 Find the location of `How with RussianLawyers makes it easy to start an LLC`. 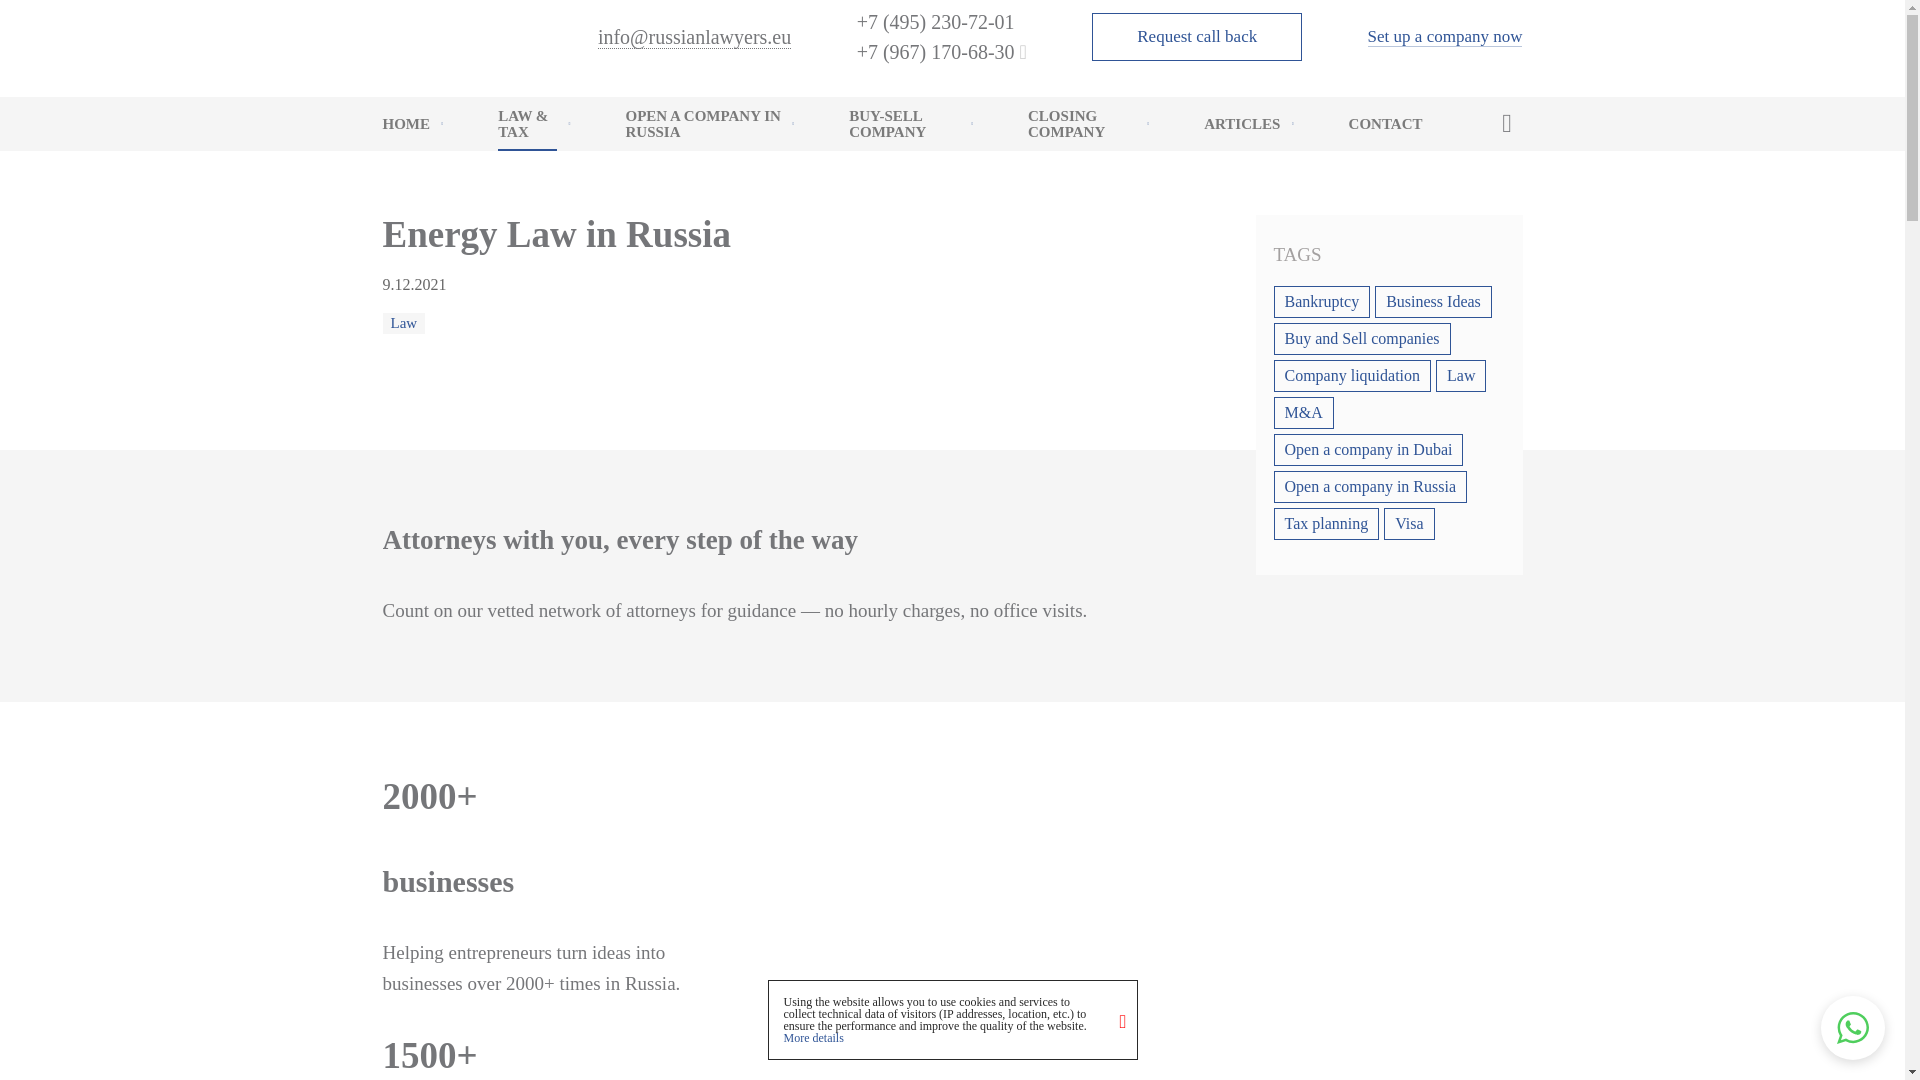

How with RussianLawyers makes it easy to start an LLC is located at coordinates (700, 176).